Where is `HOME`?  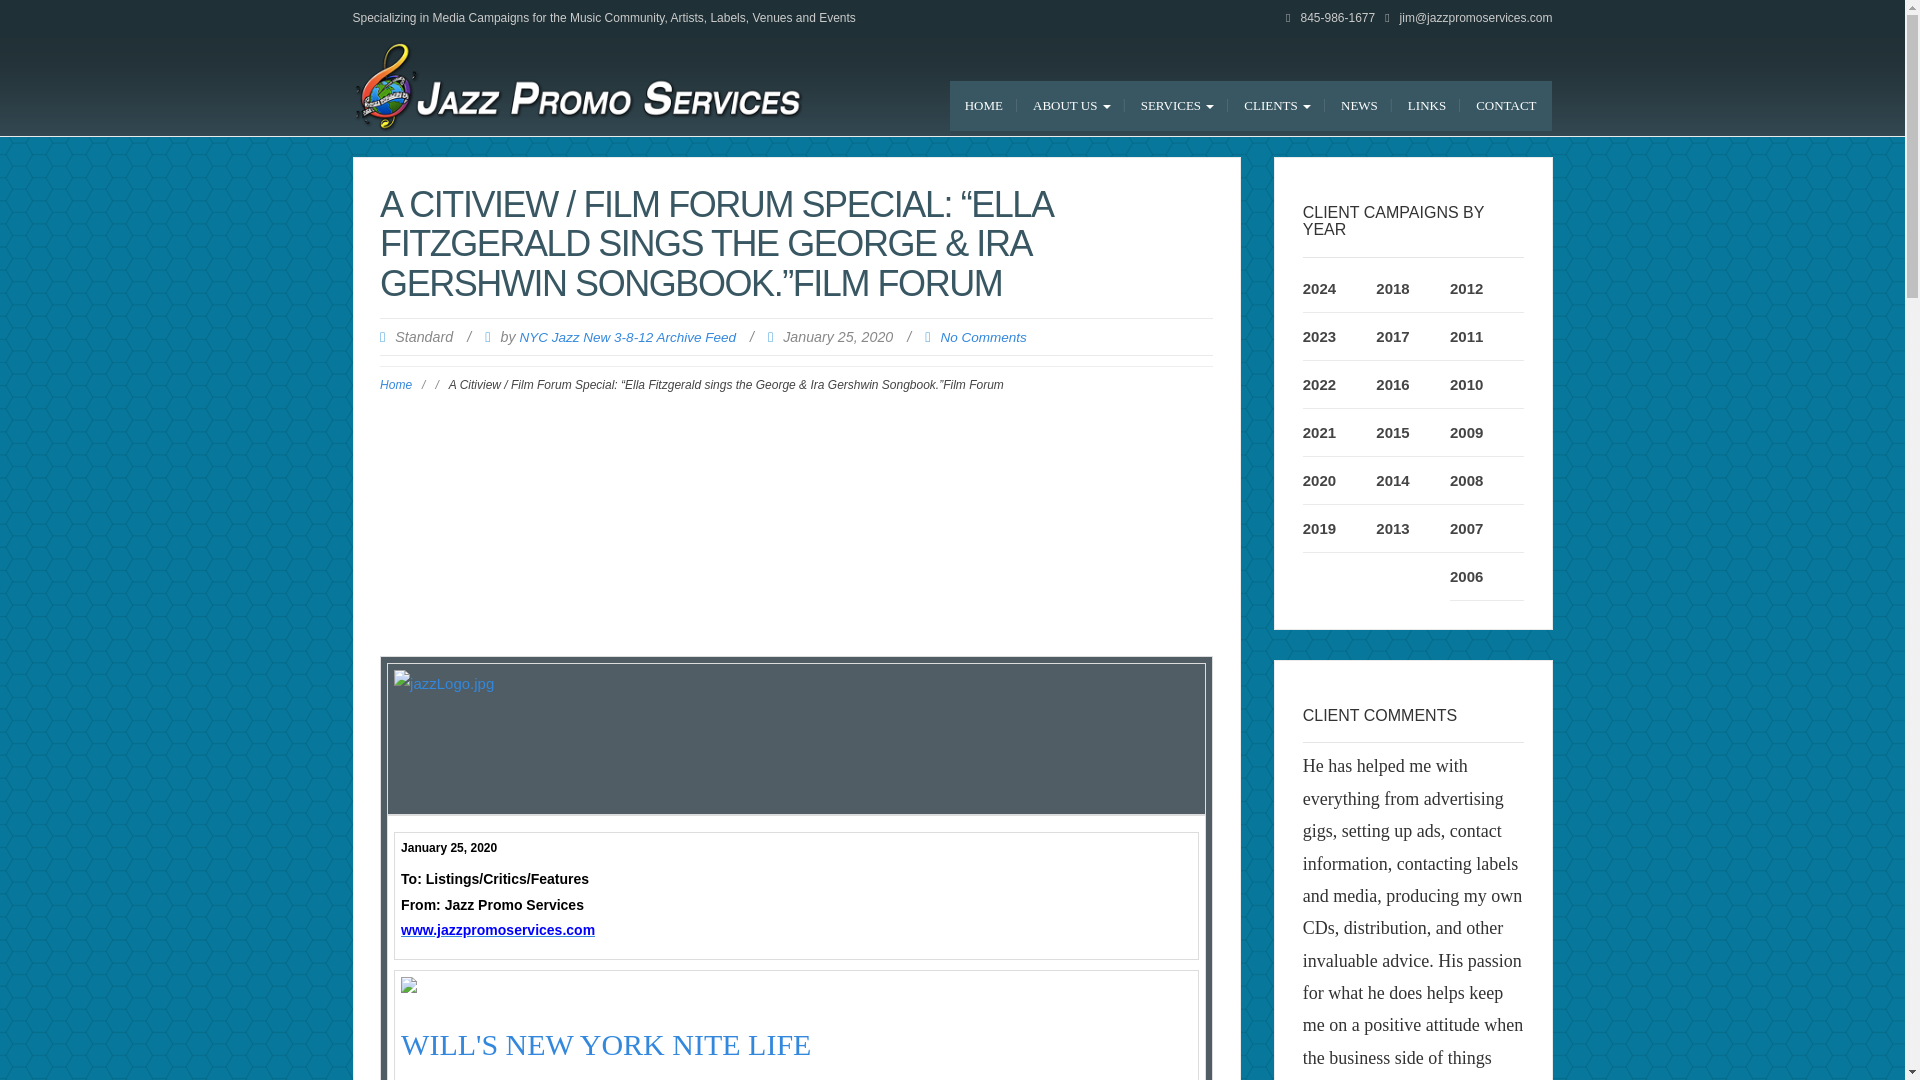 HOME is located at coordinates (984, 106).